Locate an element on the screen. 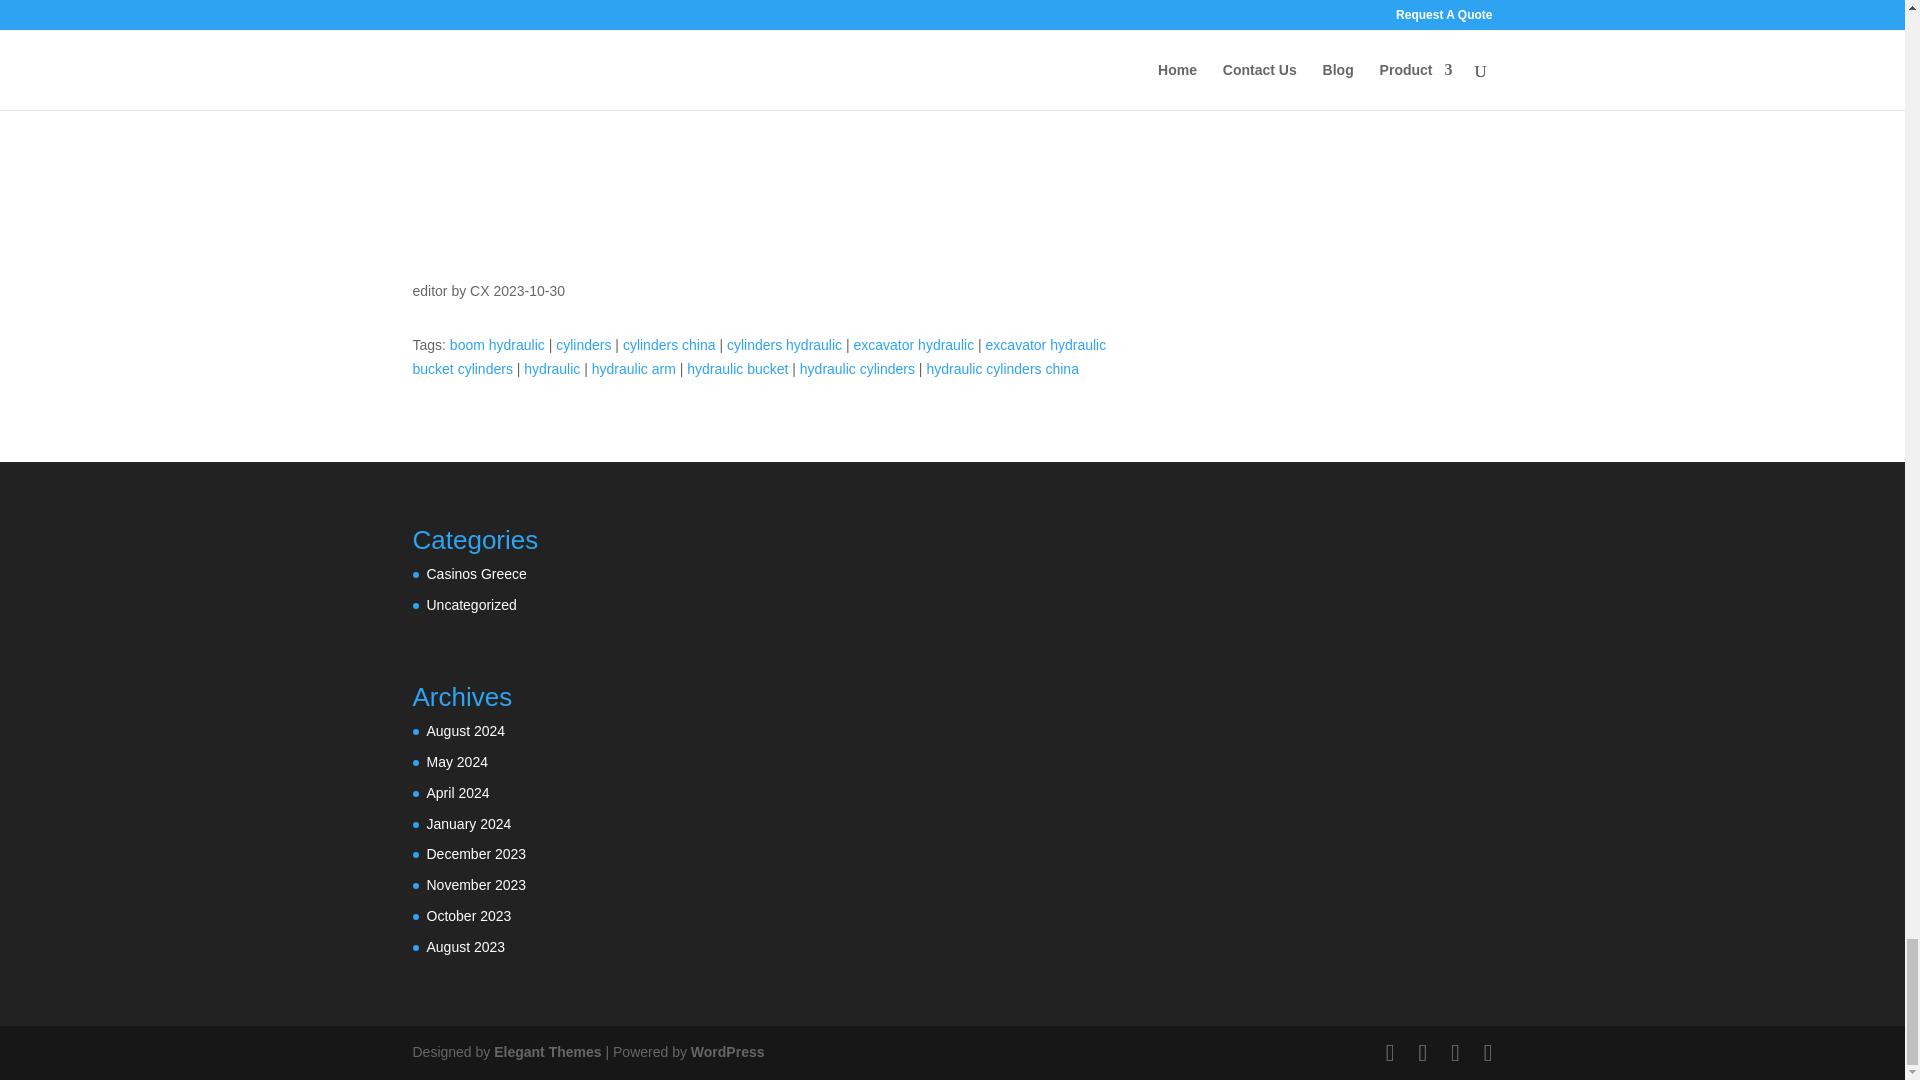  cylinders is located at coordinates (583, 344).